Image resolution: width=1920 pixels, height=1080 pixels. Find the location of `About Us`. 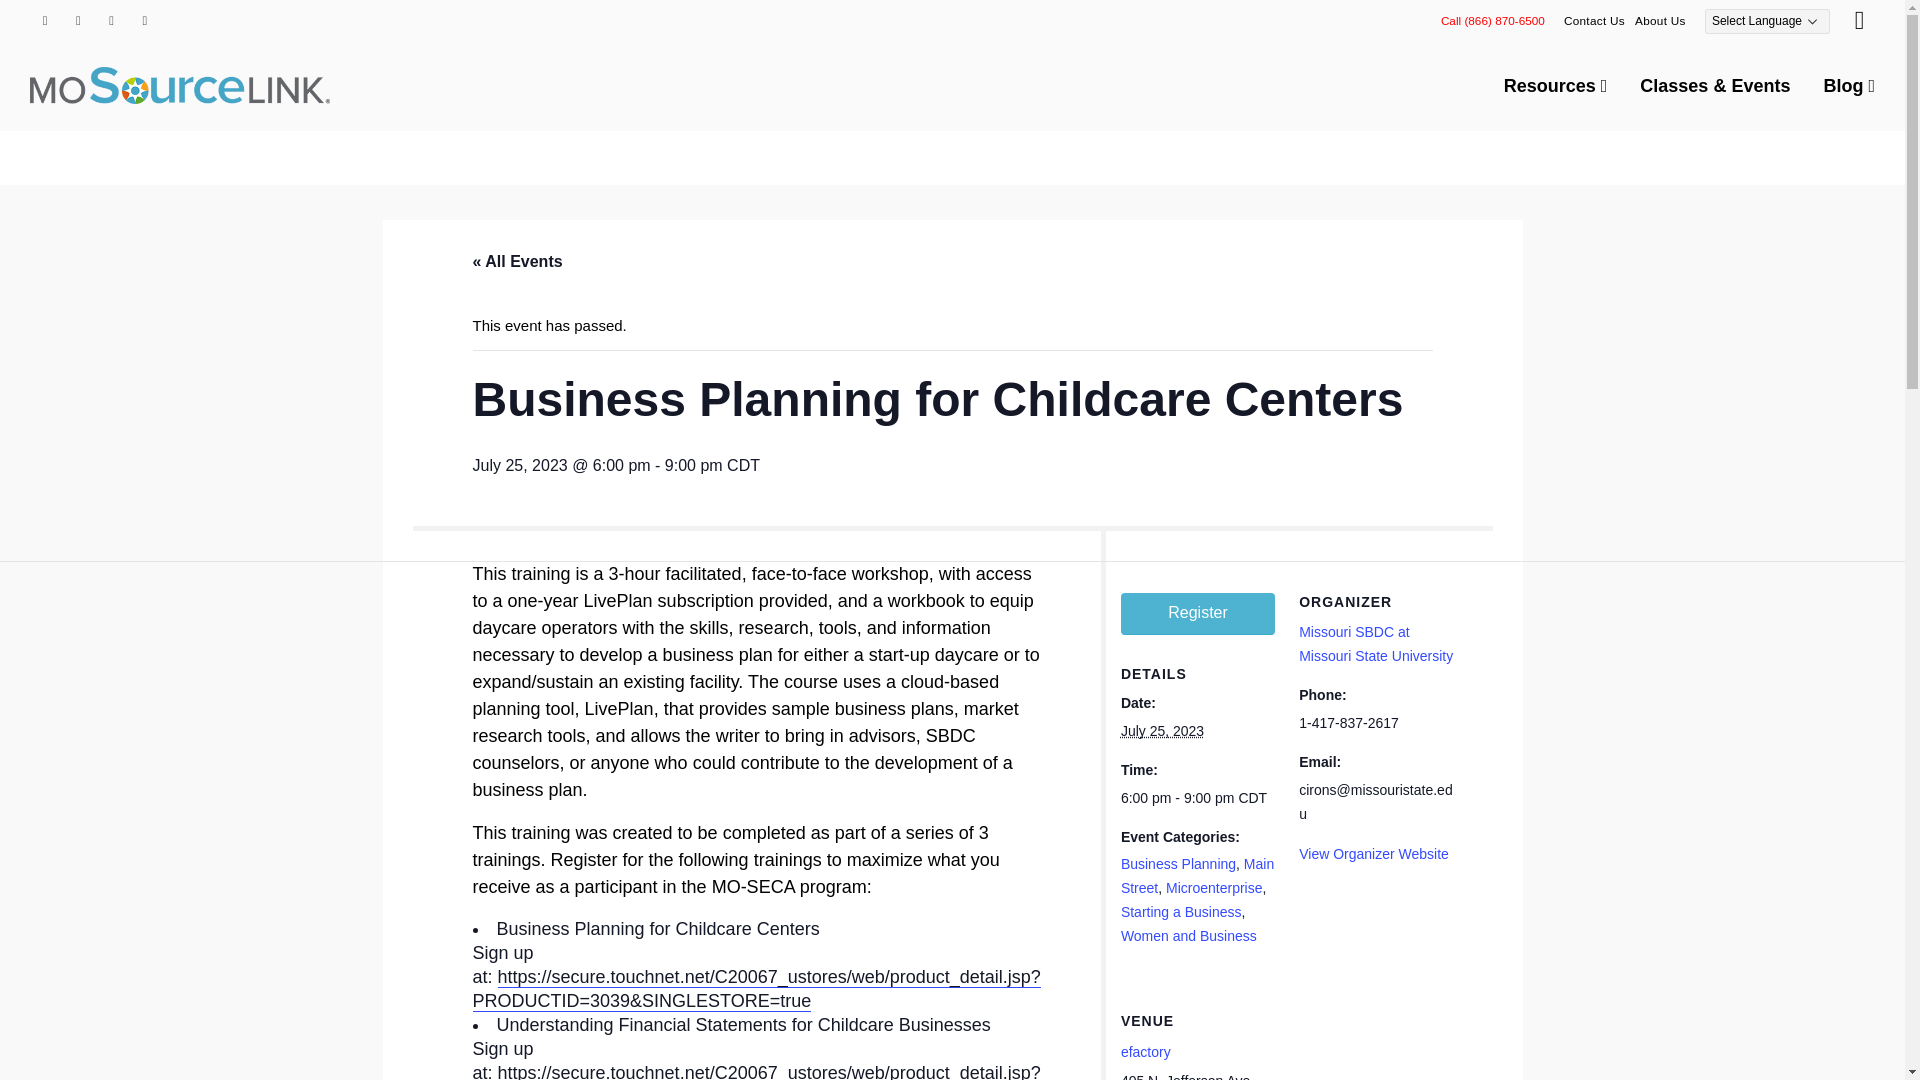

About Us is located at coordinates (1660, 20).